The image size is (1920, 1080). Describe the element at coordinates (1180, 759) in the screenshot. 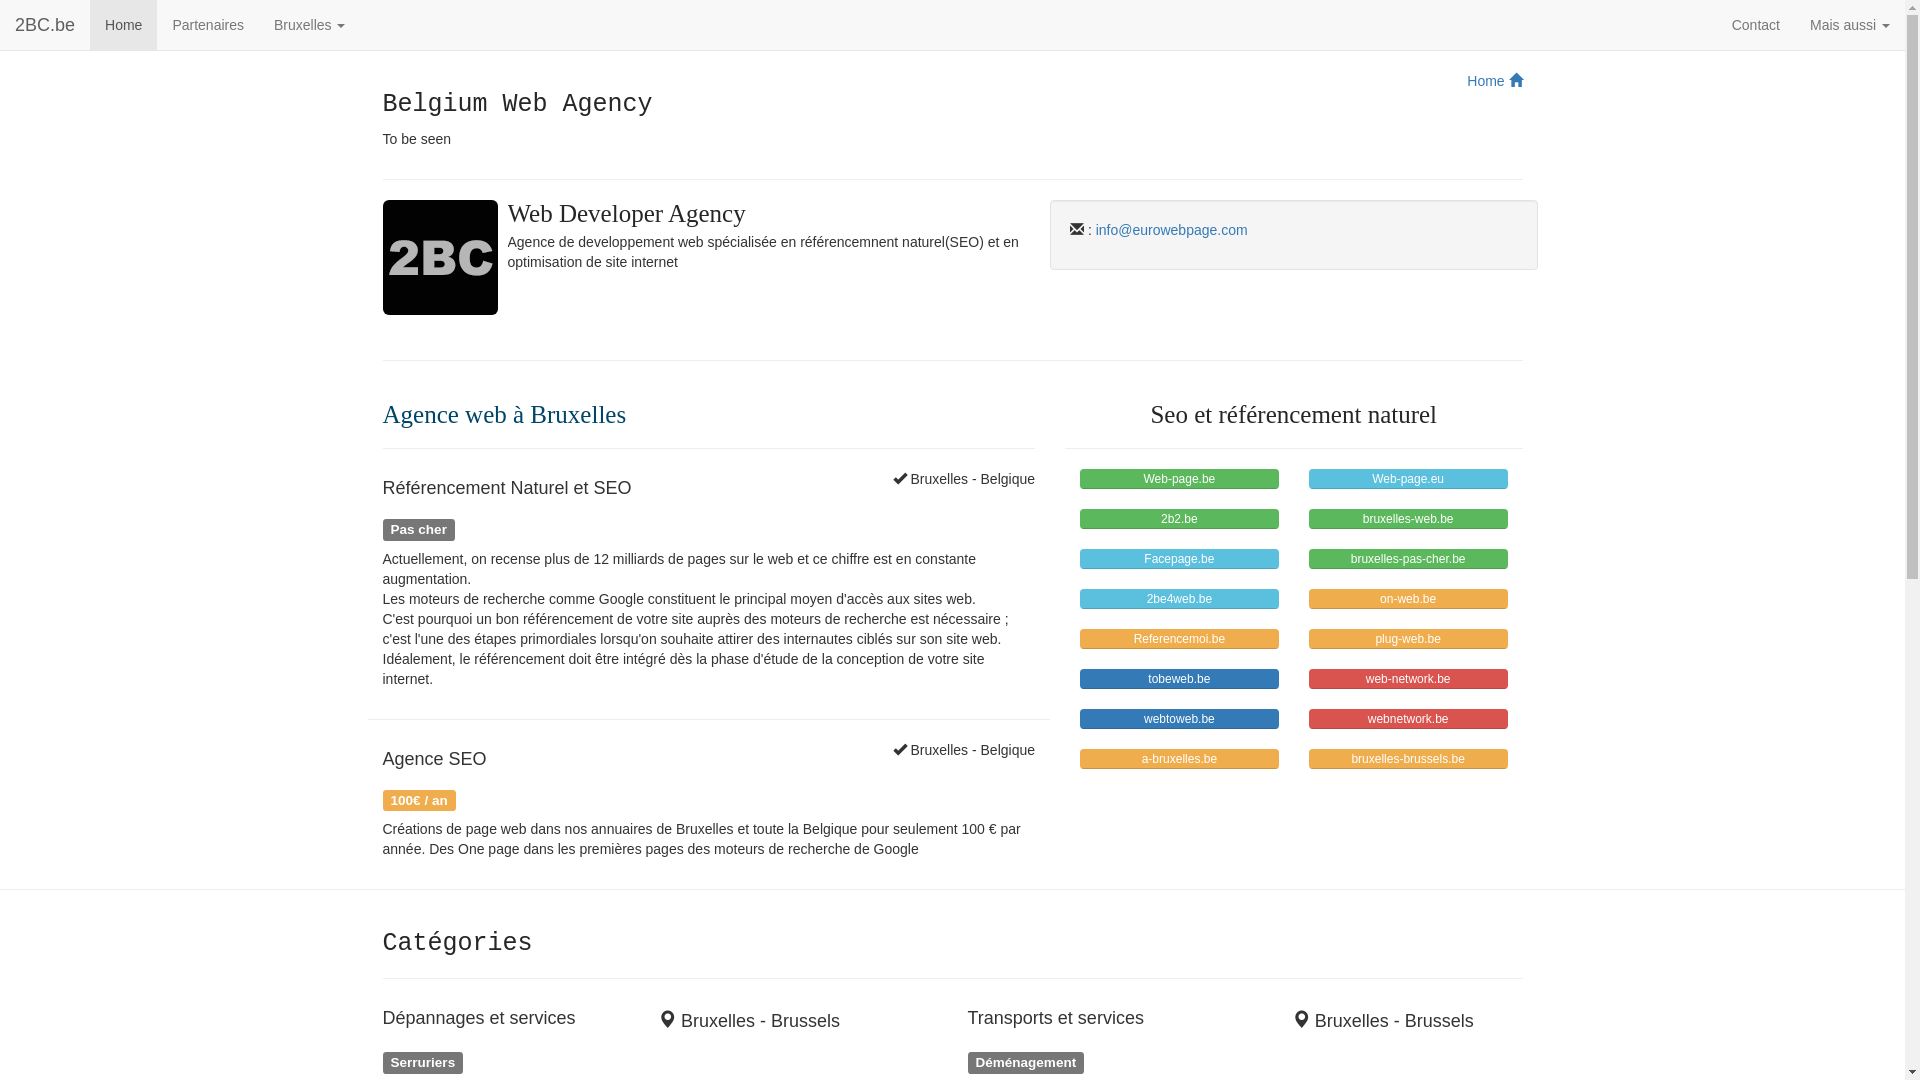

I see `a-bruxelles.be` at that location.